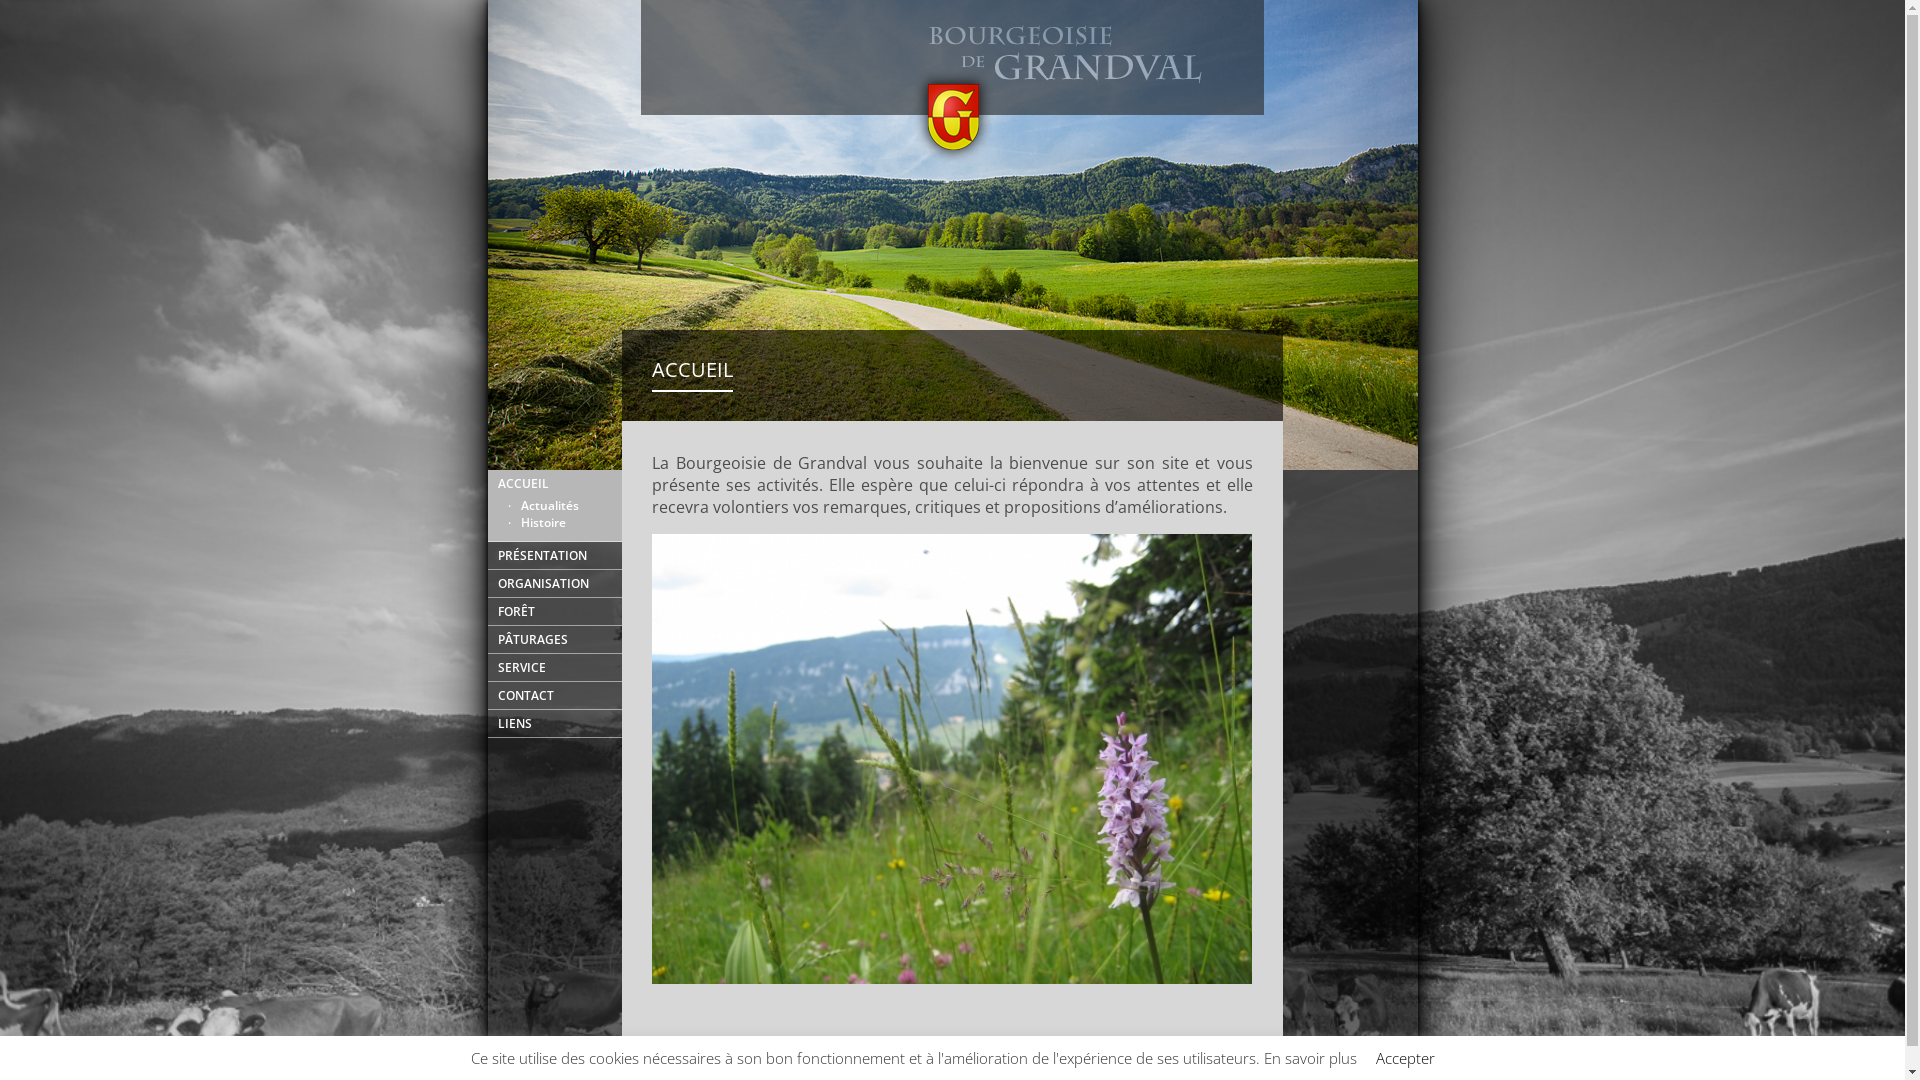  Describe the element at coordinates (1406, 1058) in the screenshot. I see `Accepter` at that location.